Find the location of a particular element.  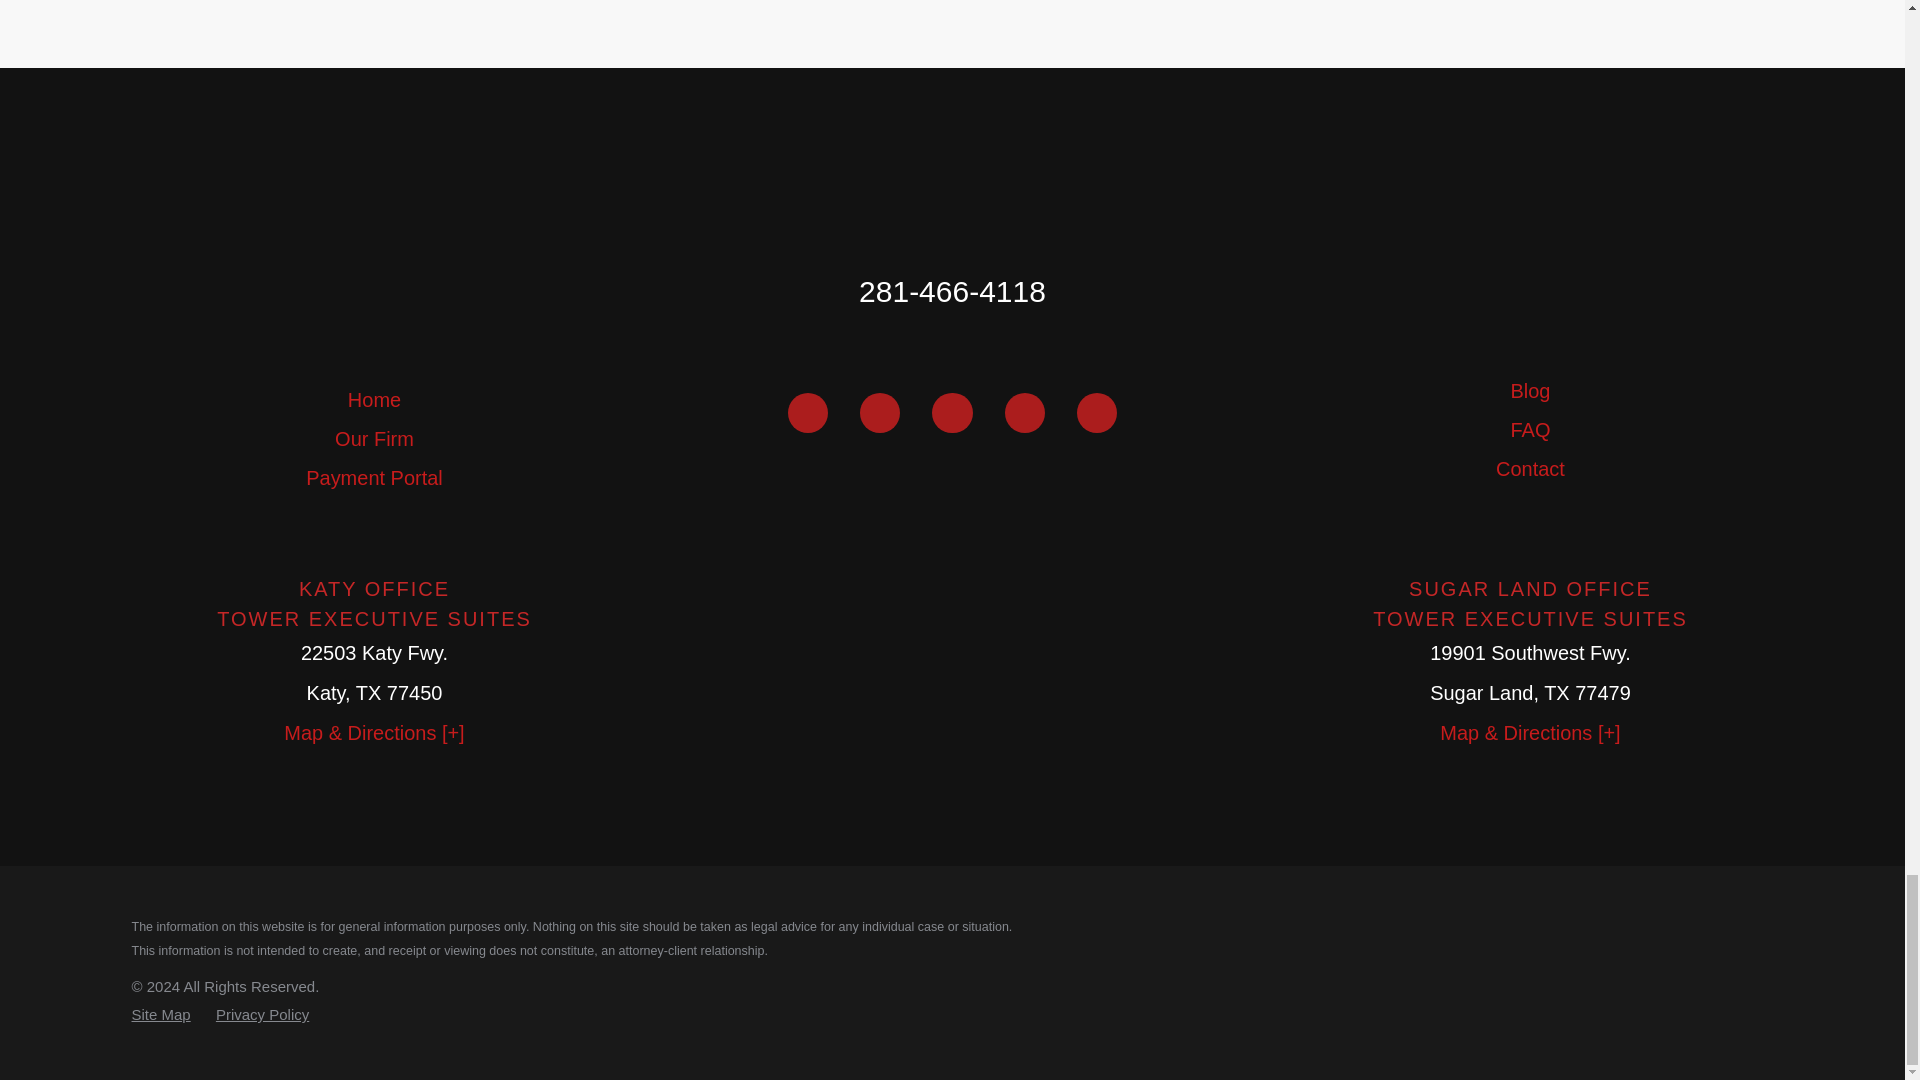

Avvo is located at coordinates (1024, 413).